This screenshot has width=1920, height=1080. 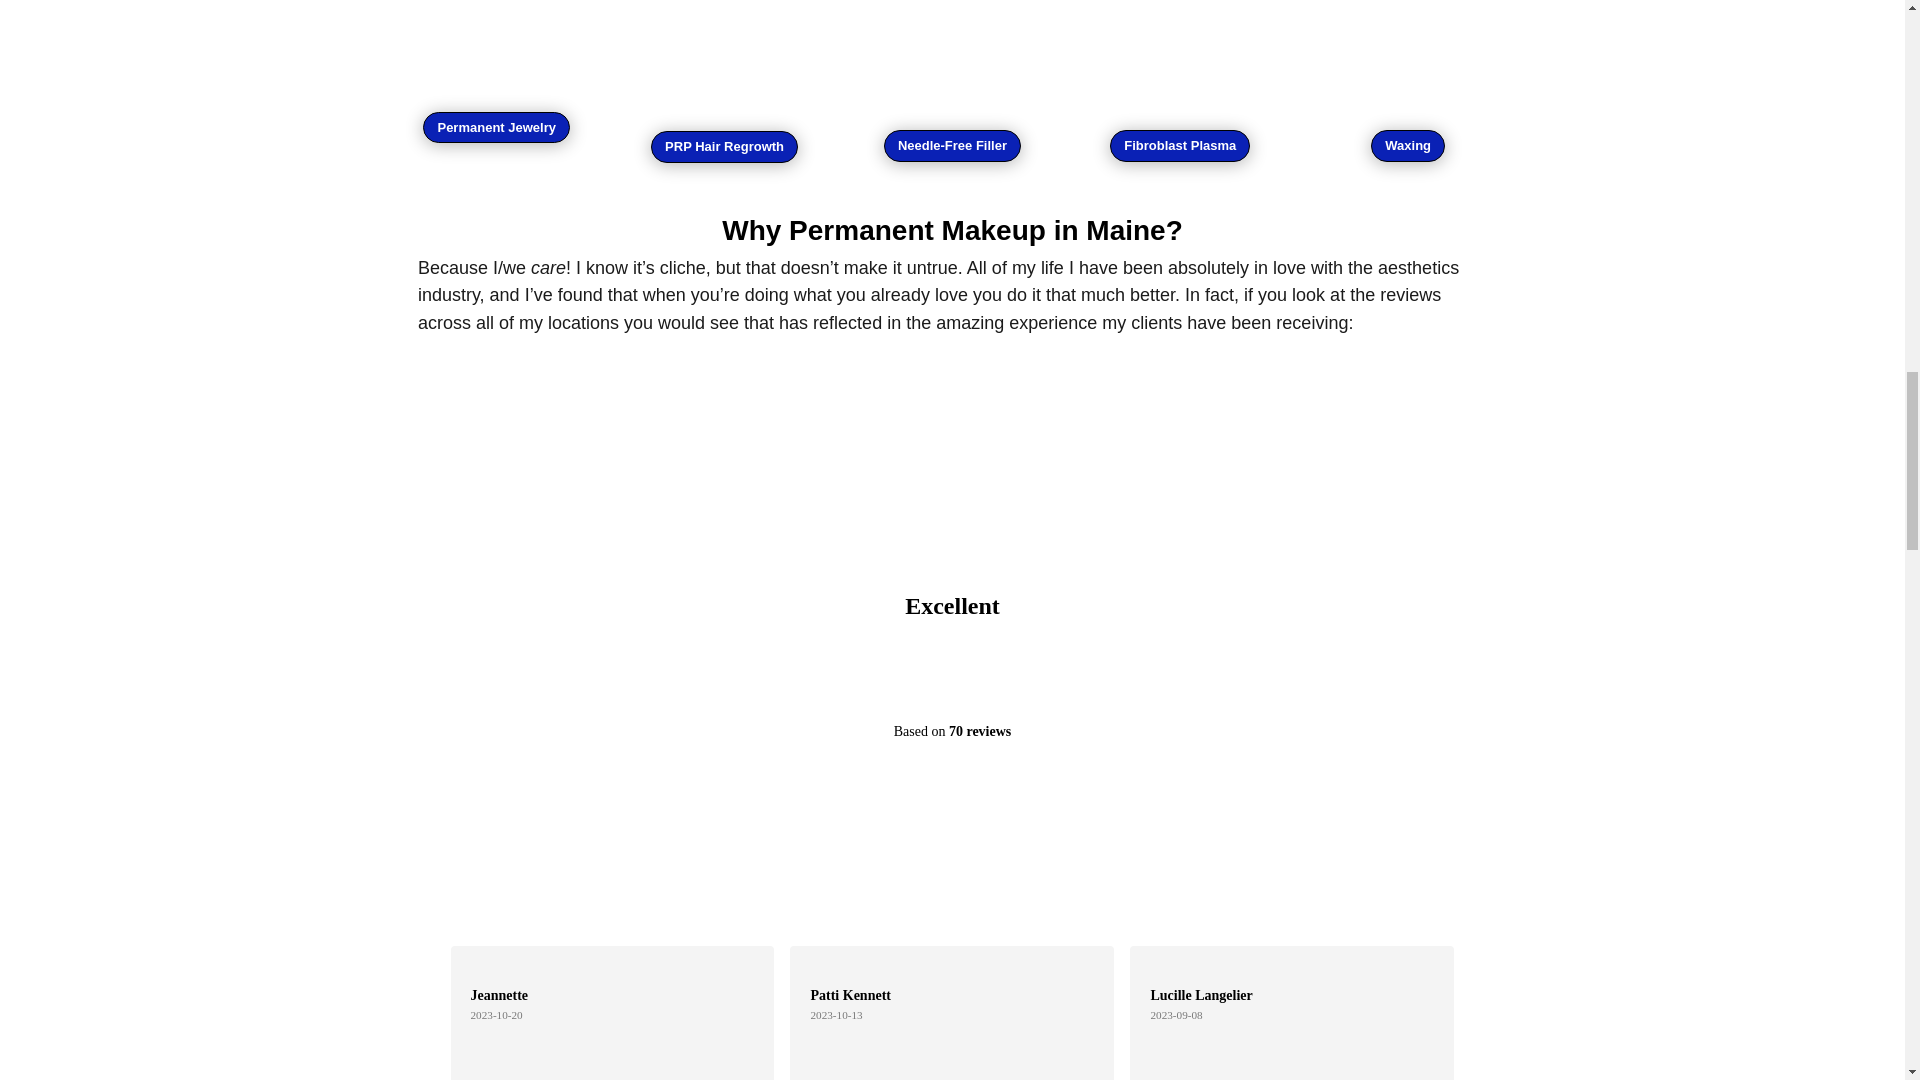 What do you see at coordinates (952, 50) in the screenshot?
I see `nf-botox` at bounding box center [952, 50].